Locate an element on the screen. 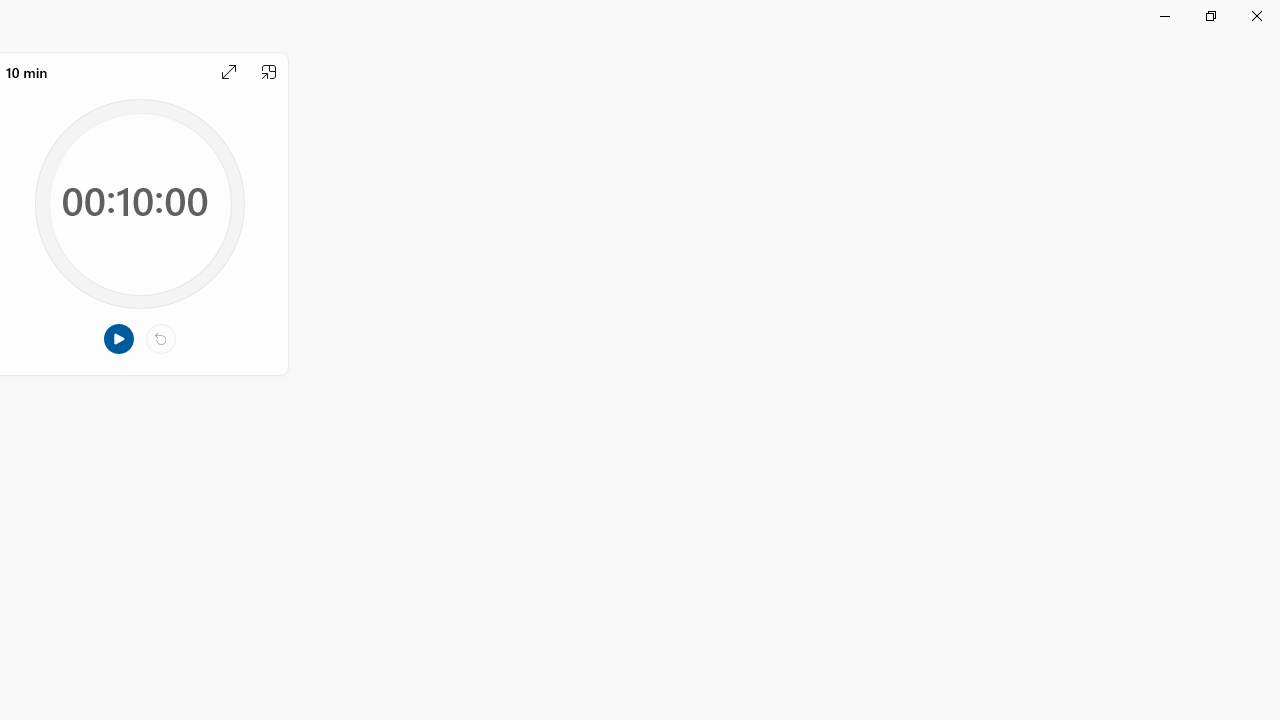  Close Clock is located at coordinates (1256, 16).